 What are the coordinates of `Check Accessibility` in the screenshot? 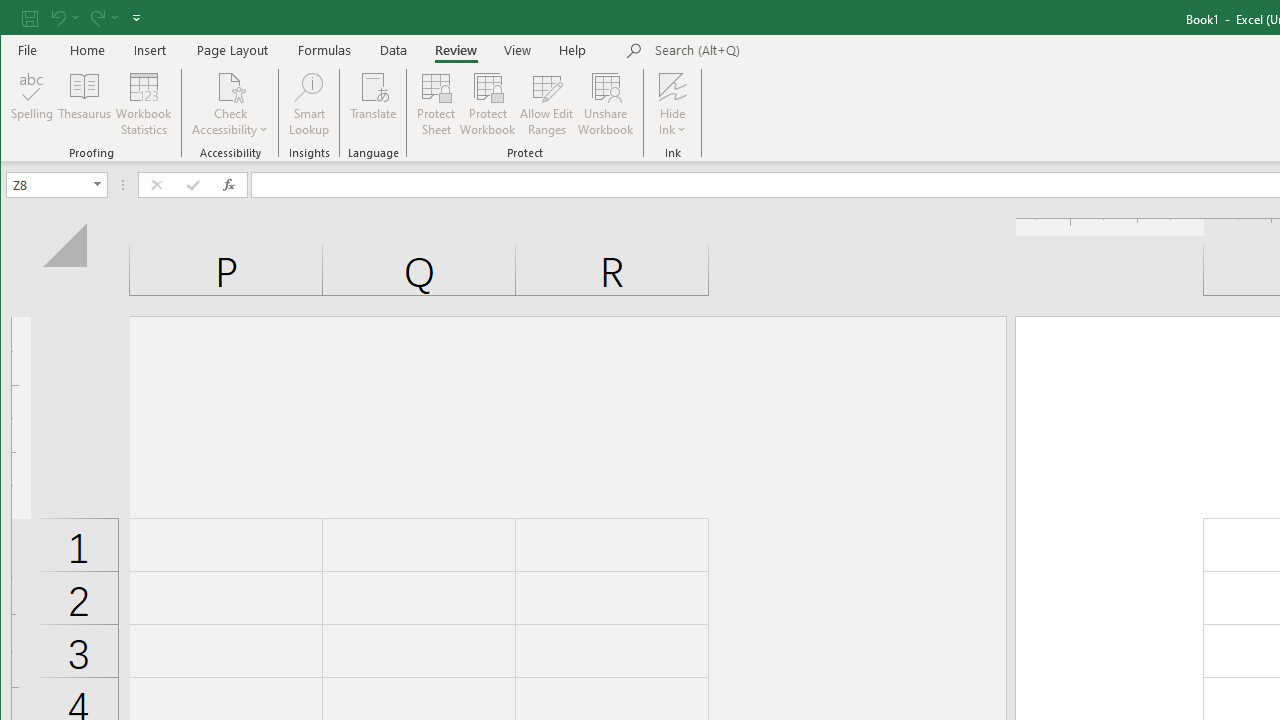 It's located at (230, 86).